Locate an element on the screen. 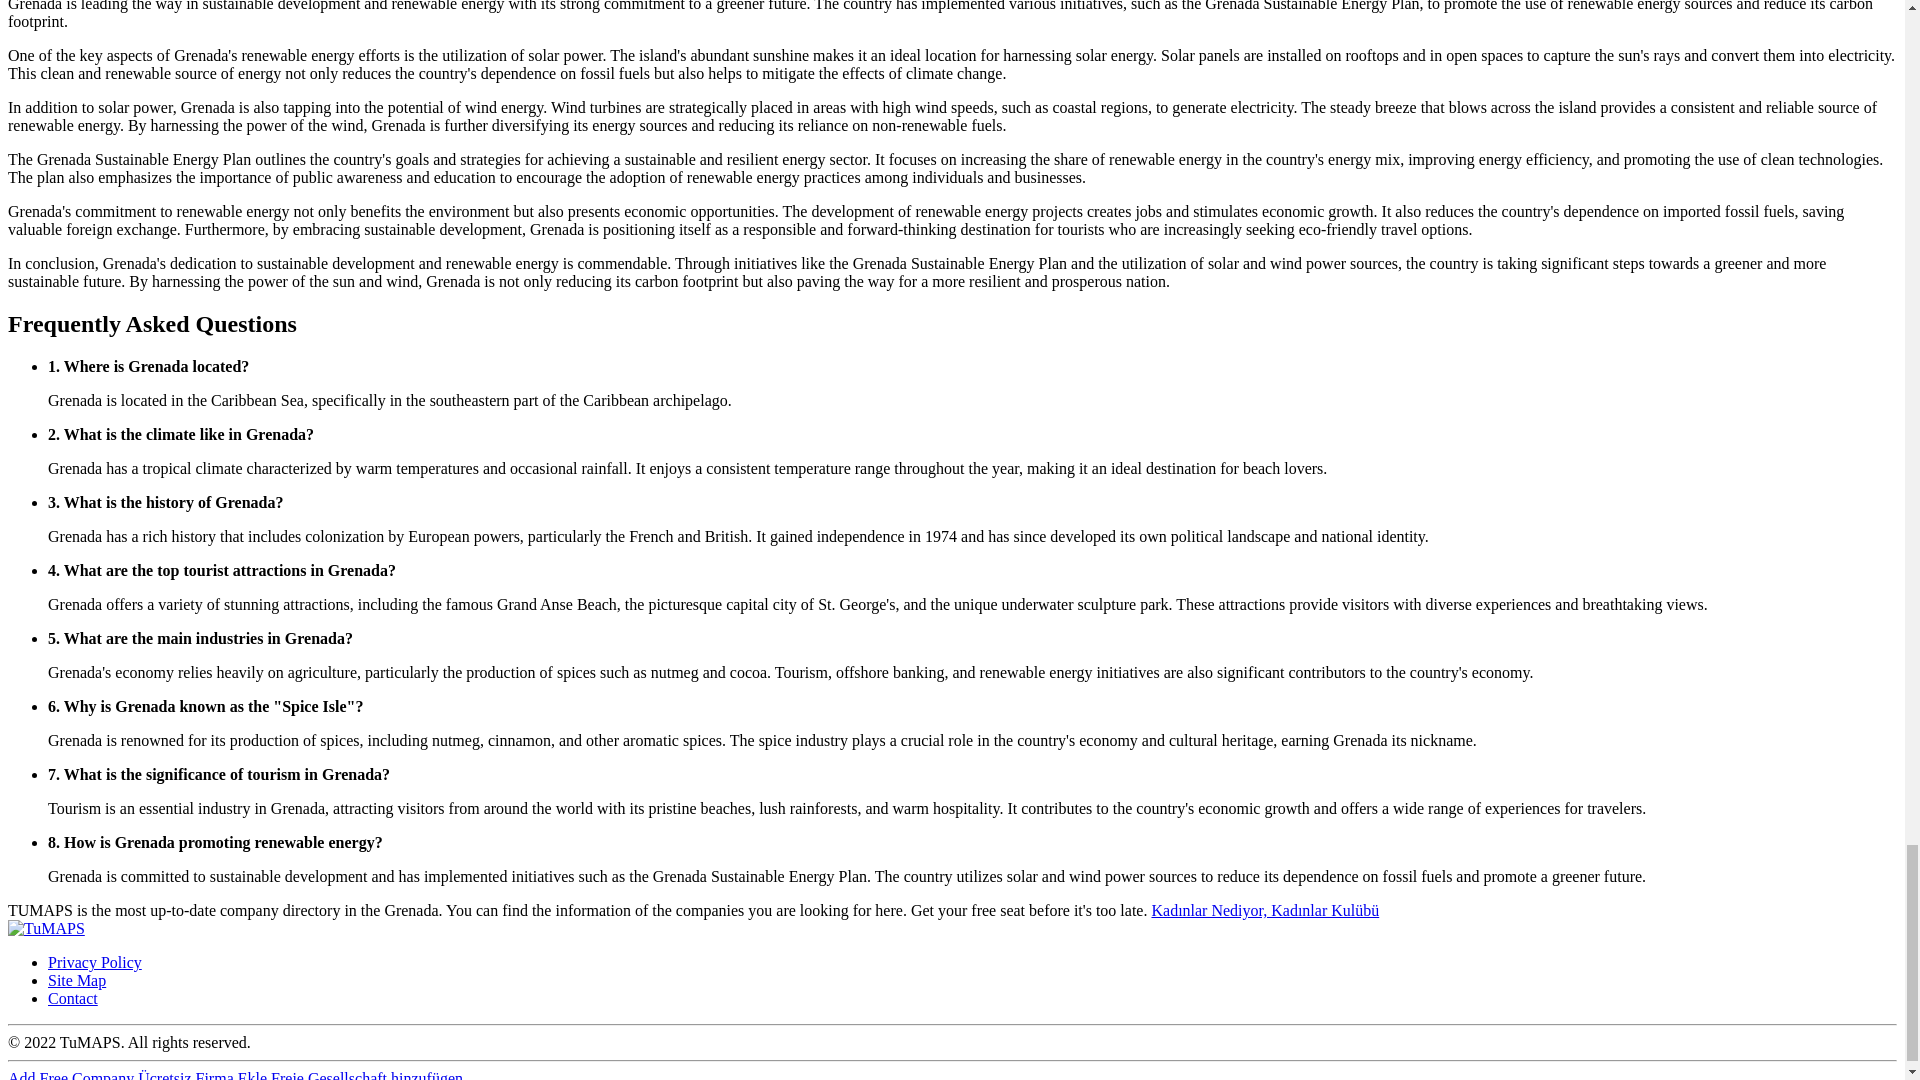  Contact is located at coordinates (72, 998).